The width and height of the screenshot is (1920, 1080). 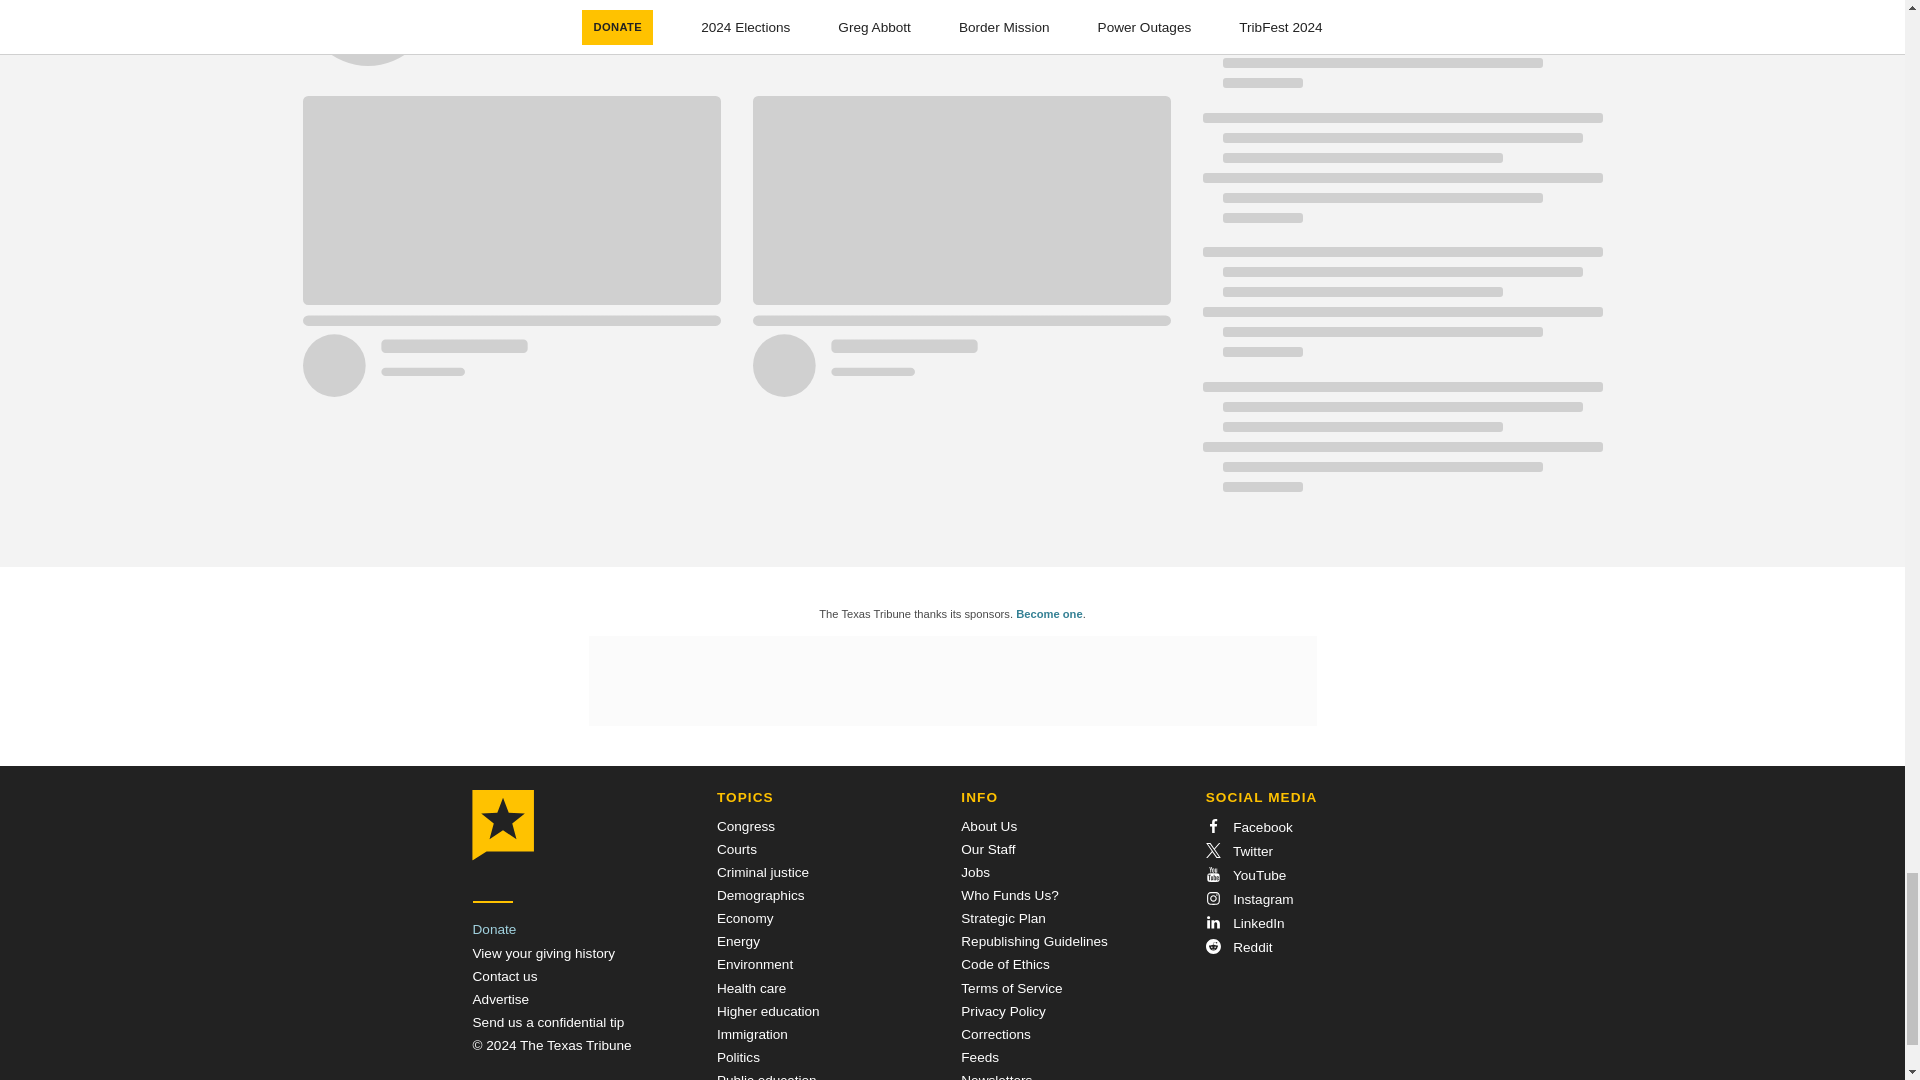 I want to click on Corrections, so click(x=996, y=1034).